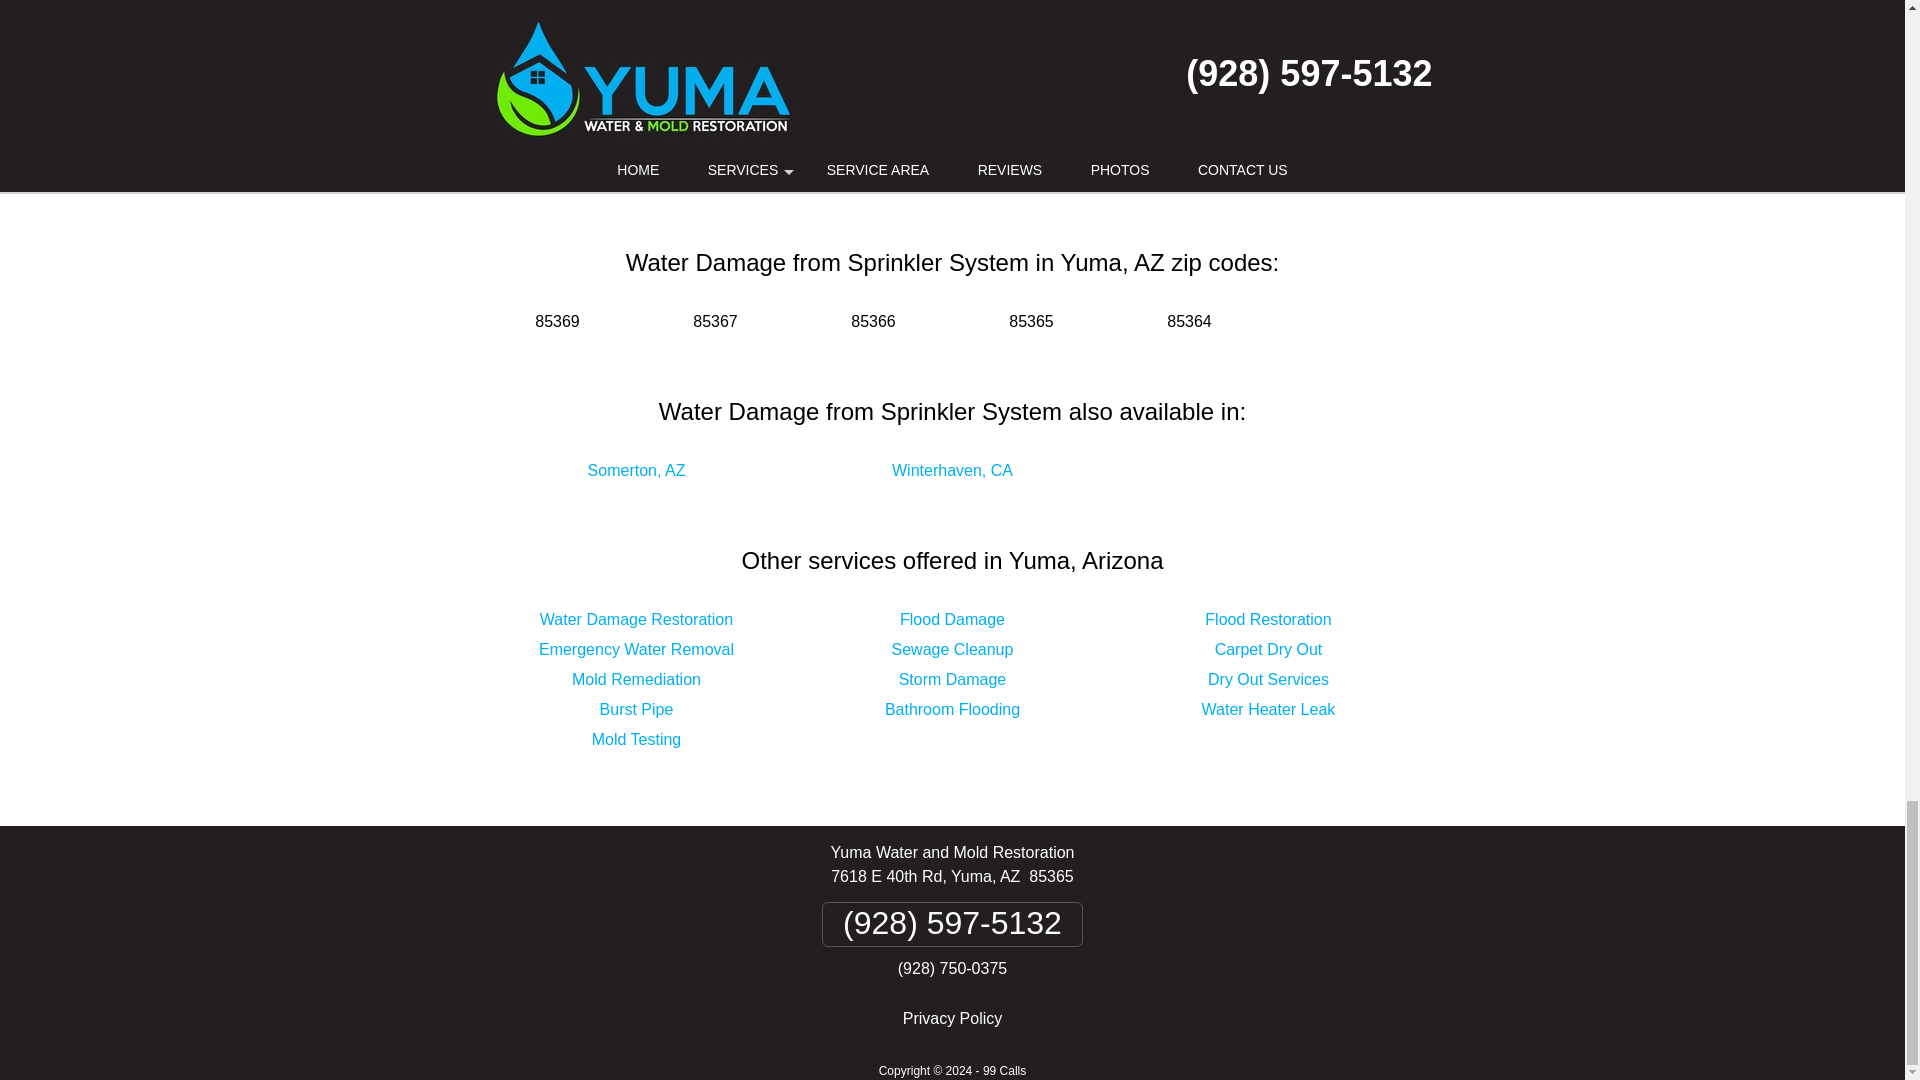  I want to click on Google, so click(916, 148).